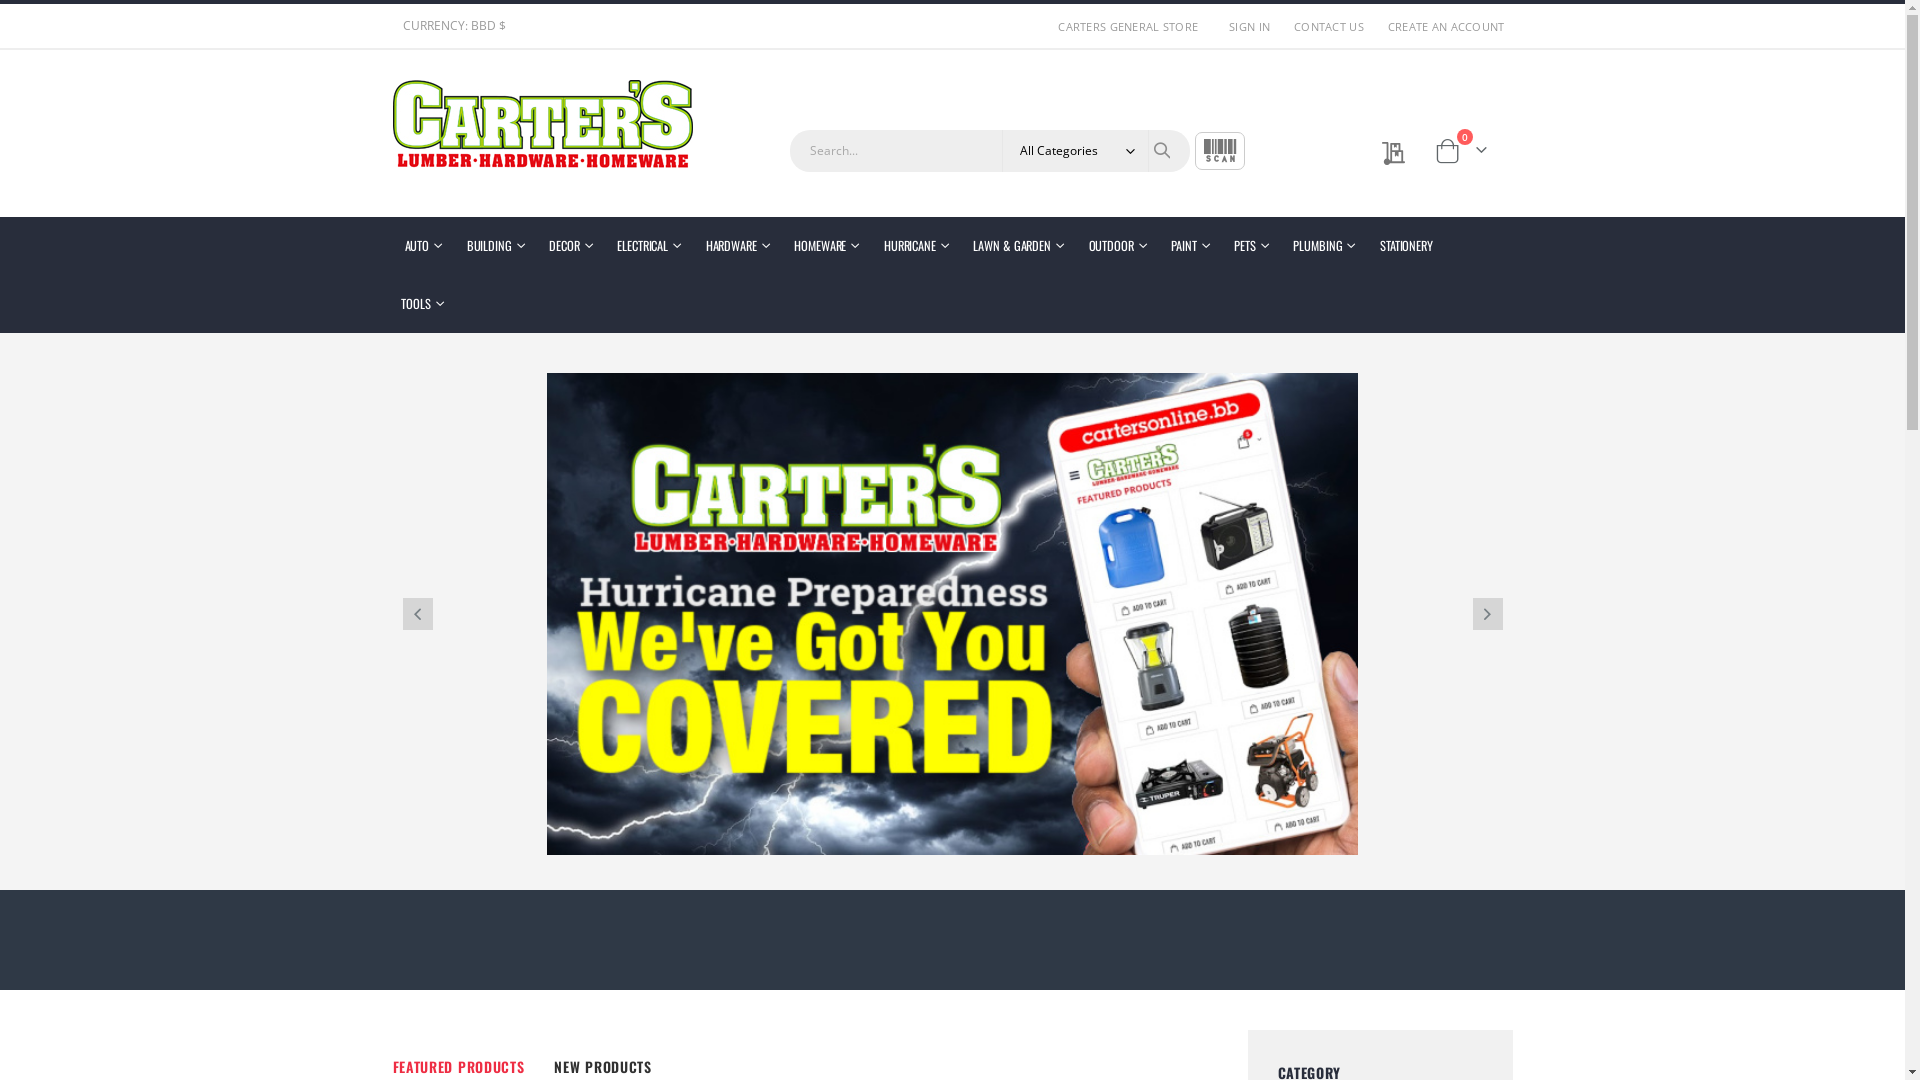 Image resolution: width=1920 pixels, height=1080 pixels. Describe the element at coordinates (422, 246) in the screenshot. I see `AUTO` at that location.